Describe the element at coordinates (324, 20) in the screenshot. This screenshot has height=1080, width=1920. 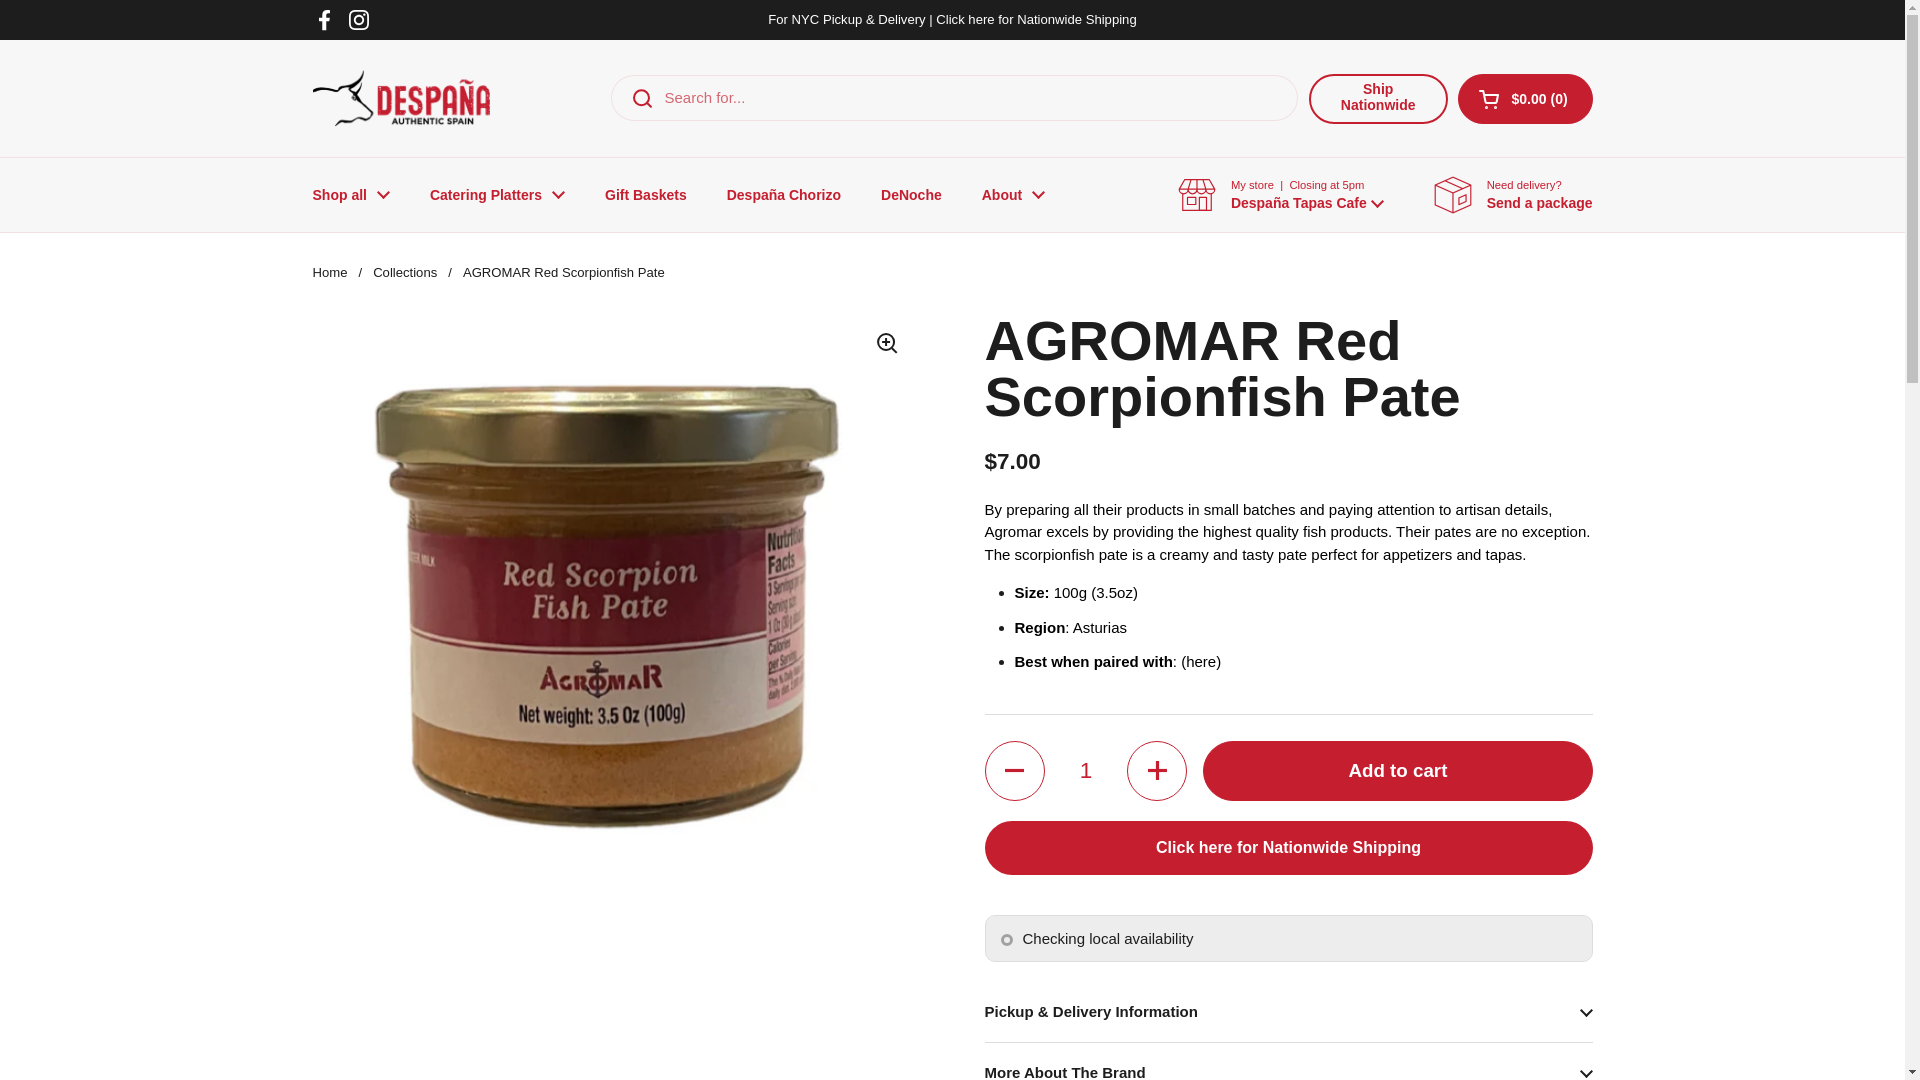
I see `Facebook` at that location.